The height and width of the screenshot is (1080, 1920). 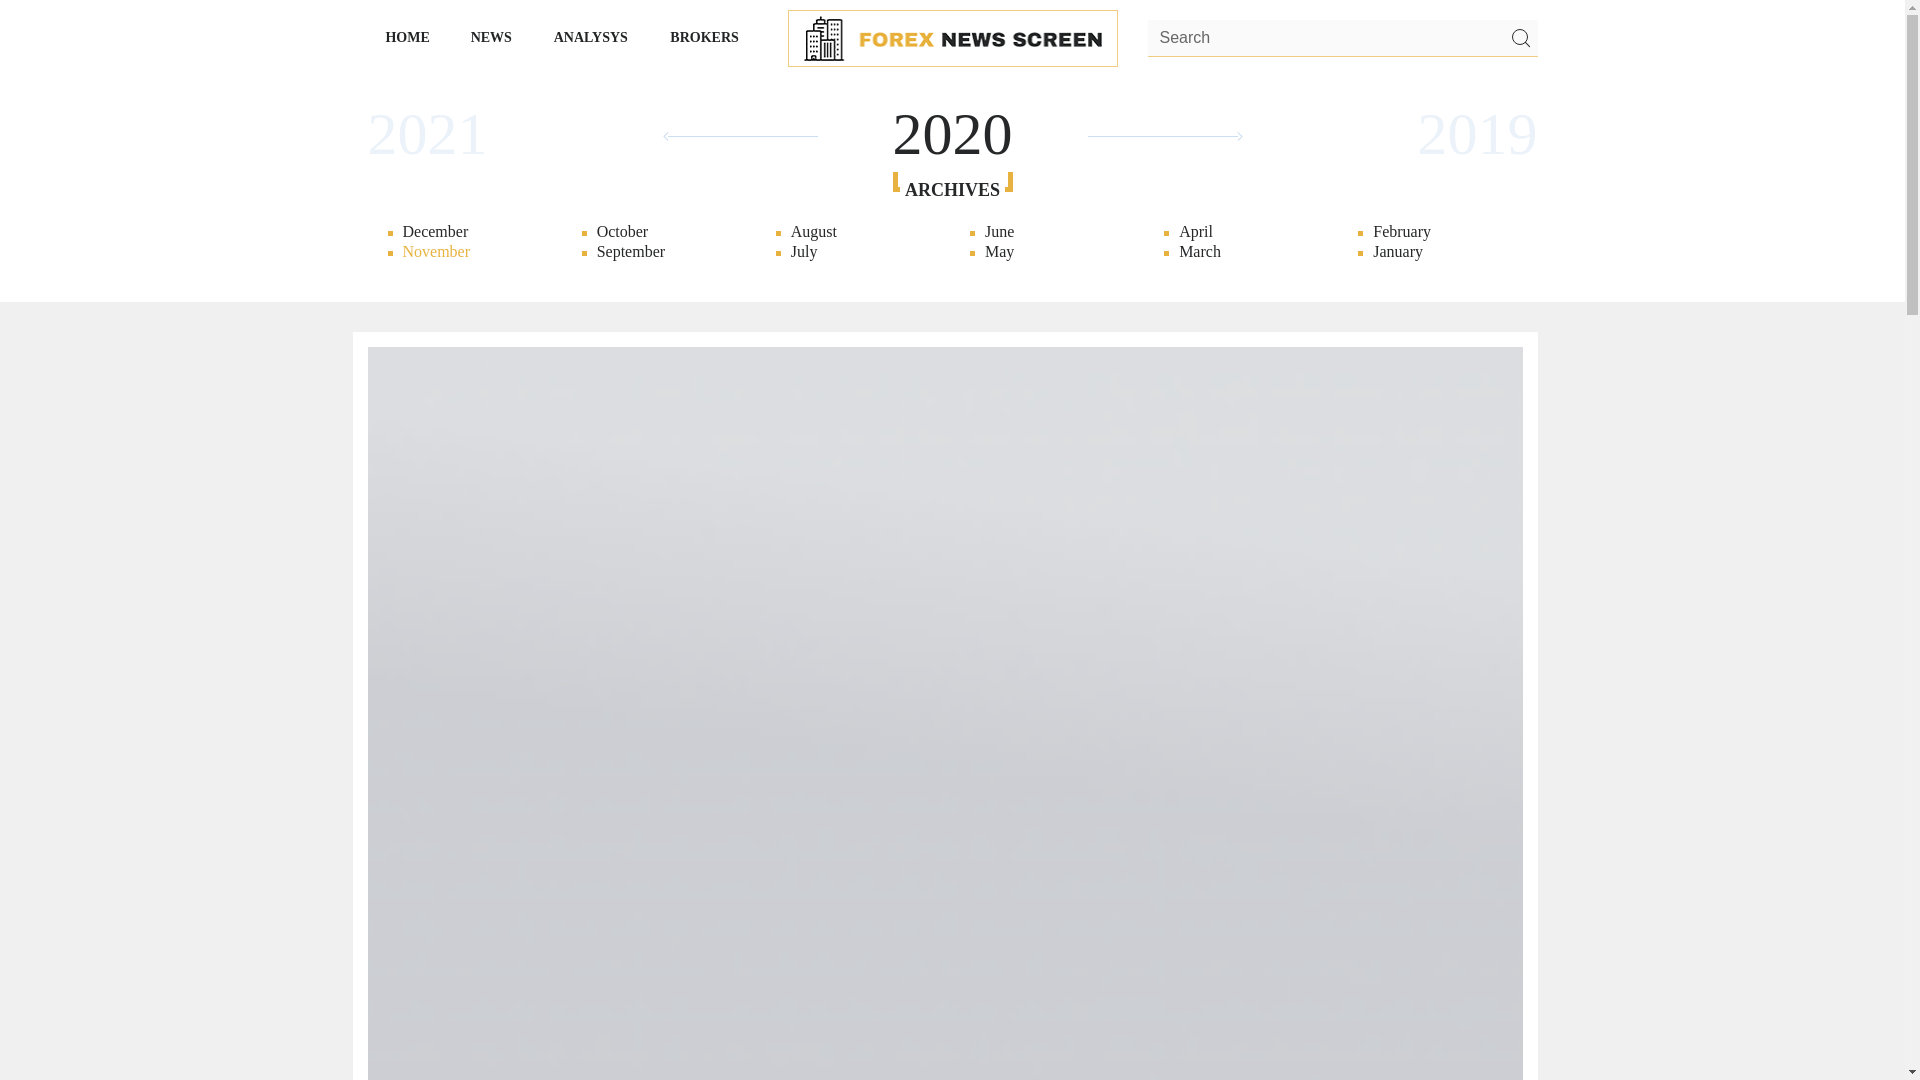 What do you see at coordinates (467, 232) in the screenshot?
I see `December` at bounding box center [467, 232].